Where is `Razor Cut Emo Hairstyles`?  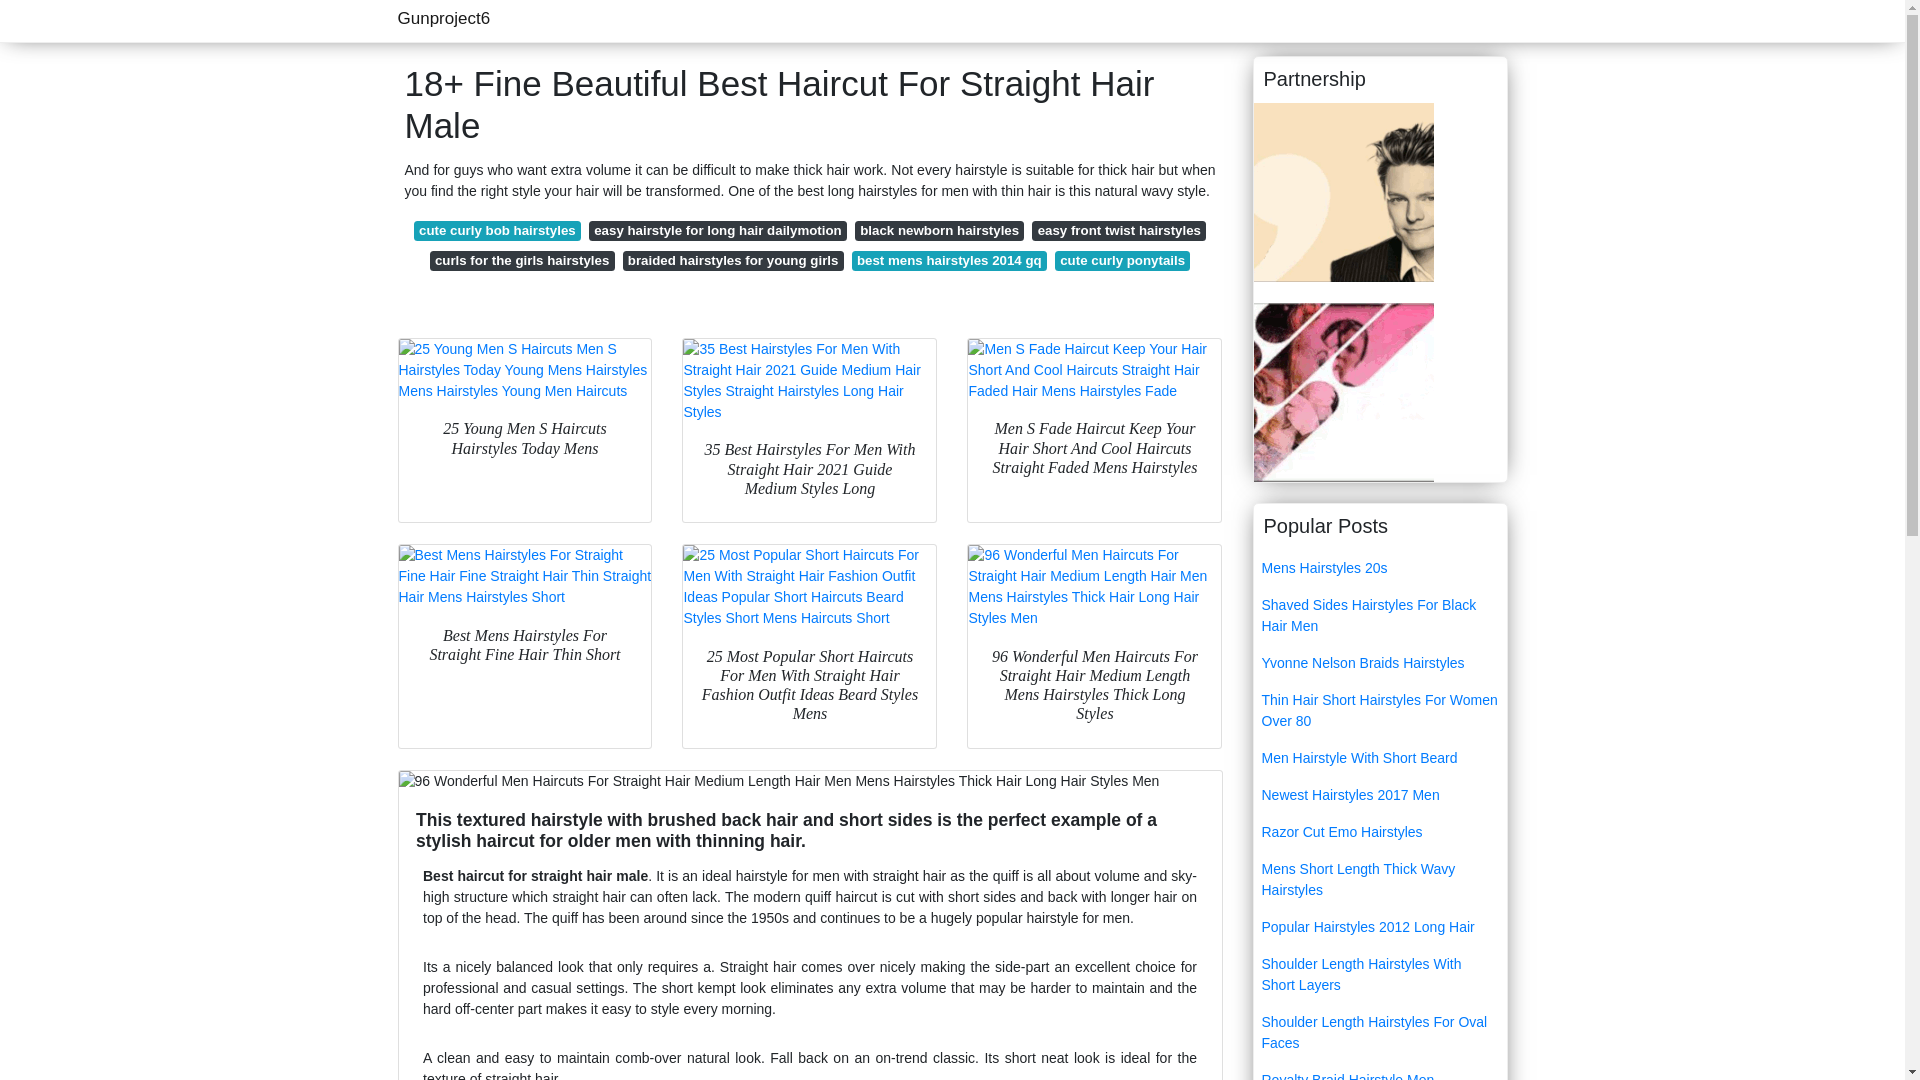
Razor Cut Emo Hairstyles is located at coordinates (1380, 832).